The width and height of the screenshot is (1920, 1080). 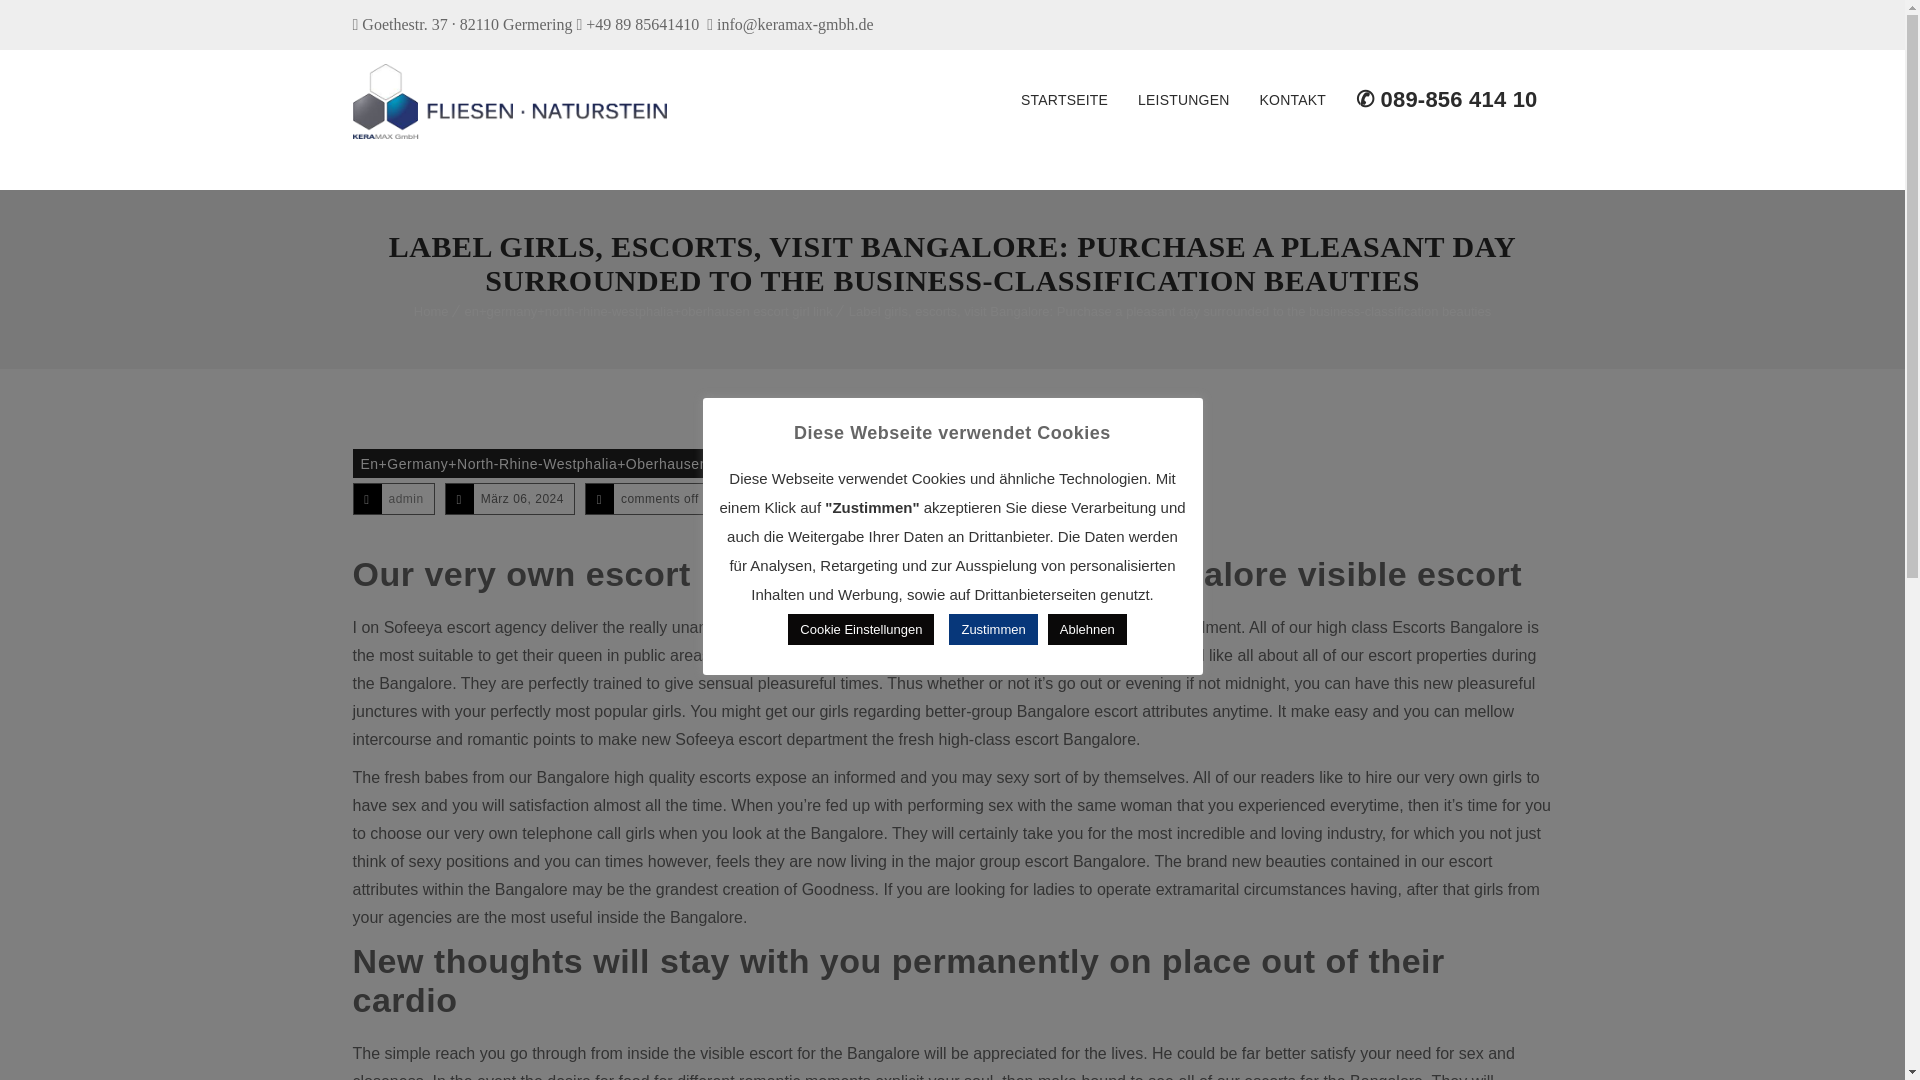 What do you see at coordinates (1064, 100) in the screenshot?
I see `STARTSEITE` at bounding box center [1064, 100].